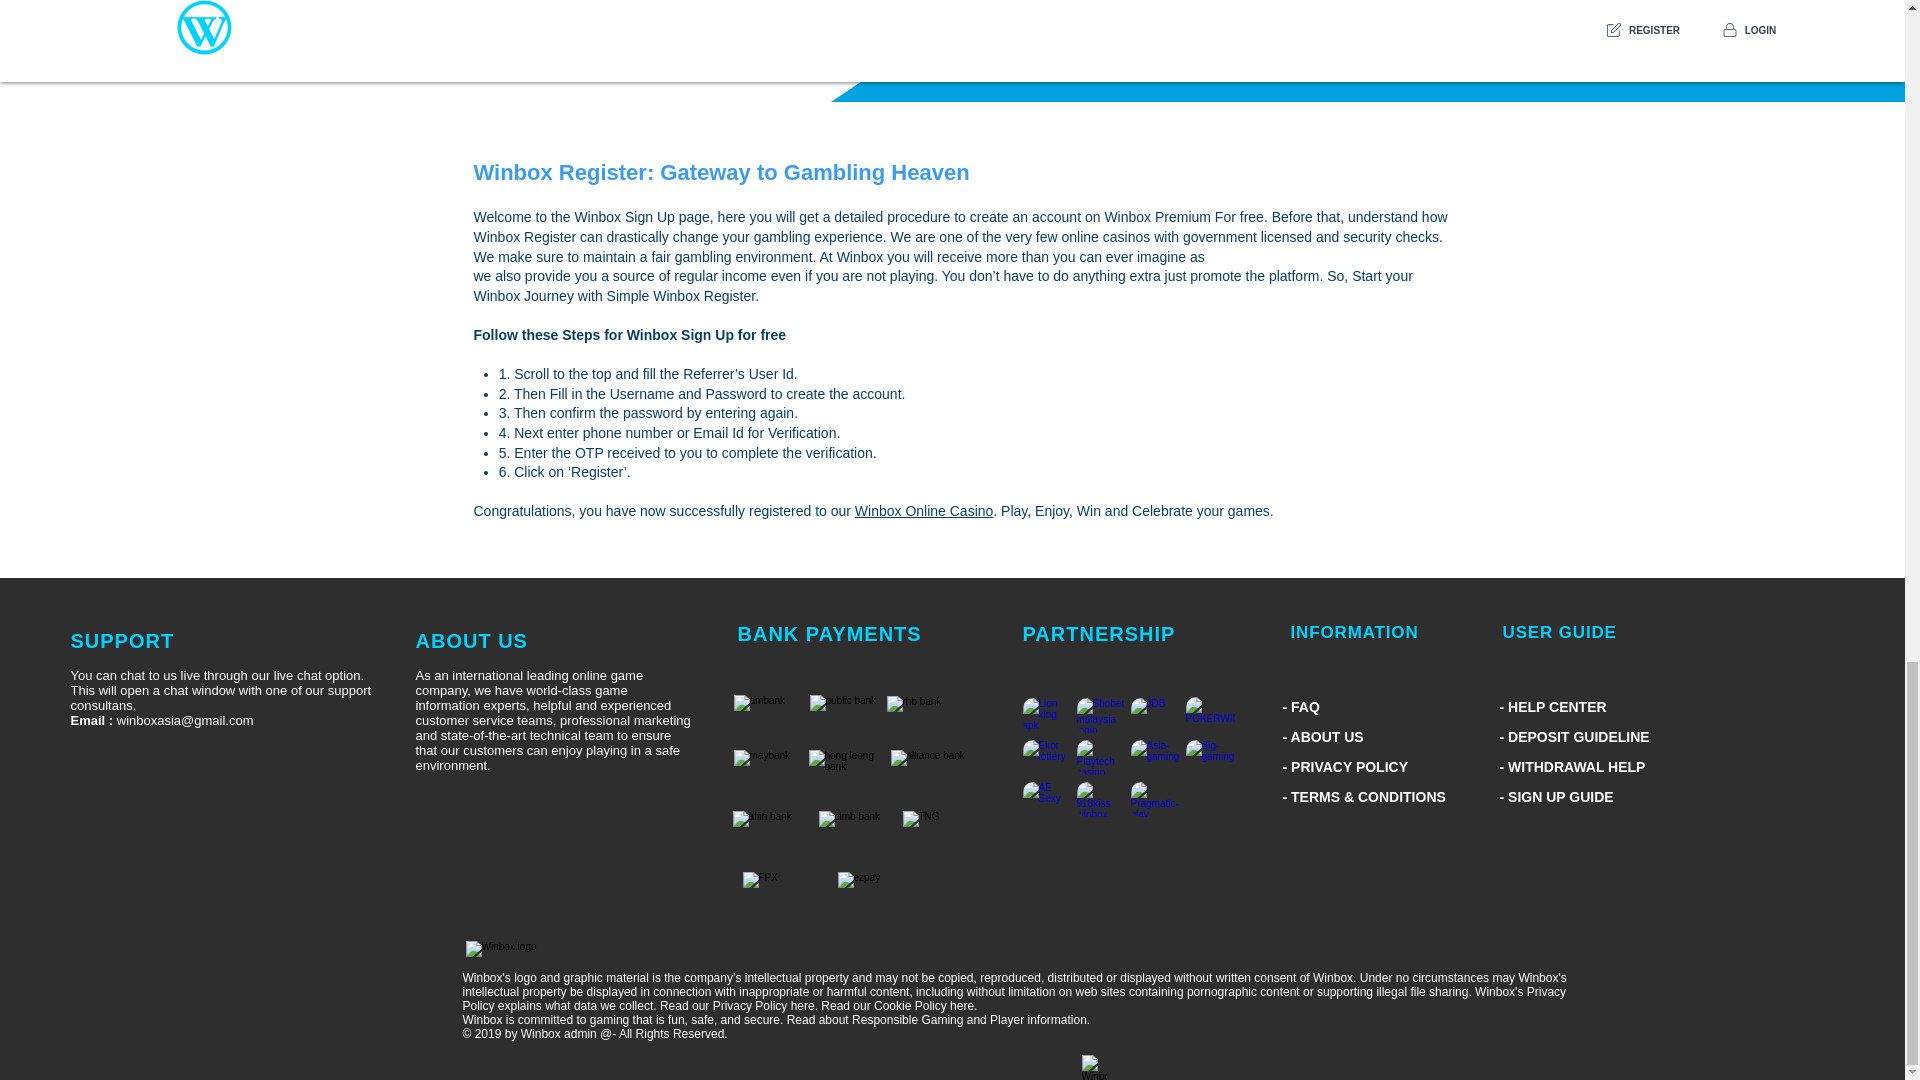  What do you see at coordinates (940, 833) in the screenshot?
I see `TNG.png` at bounding box center [940, 833].